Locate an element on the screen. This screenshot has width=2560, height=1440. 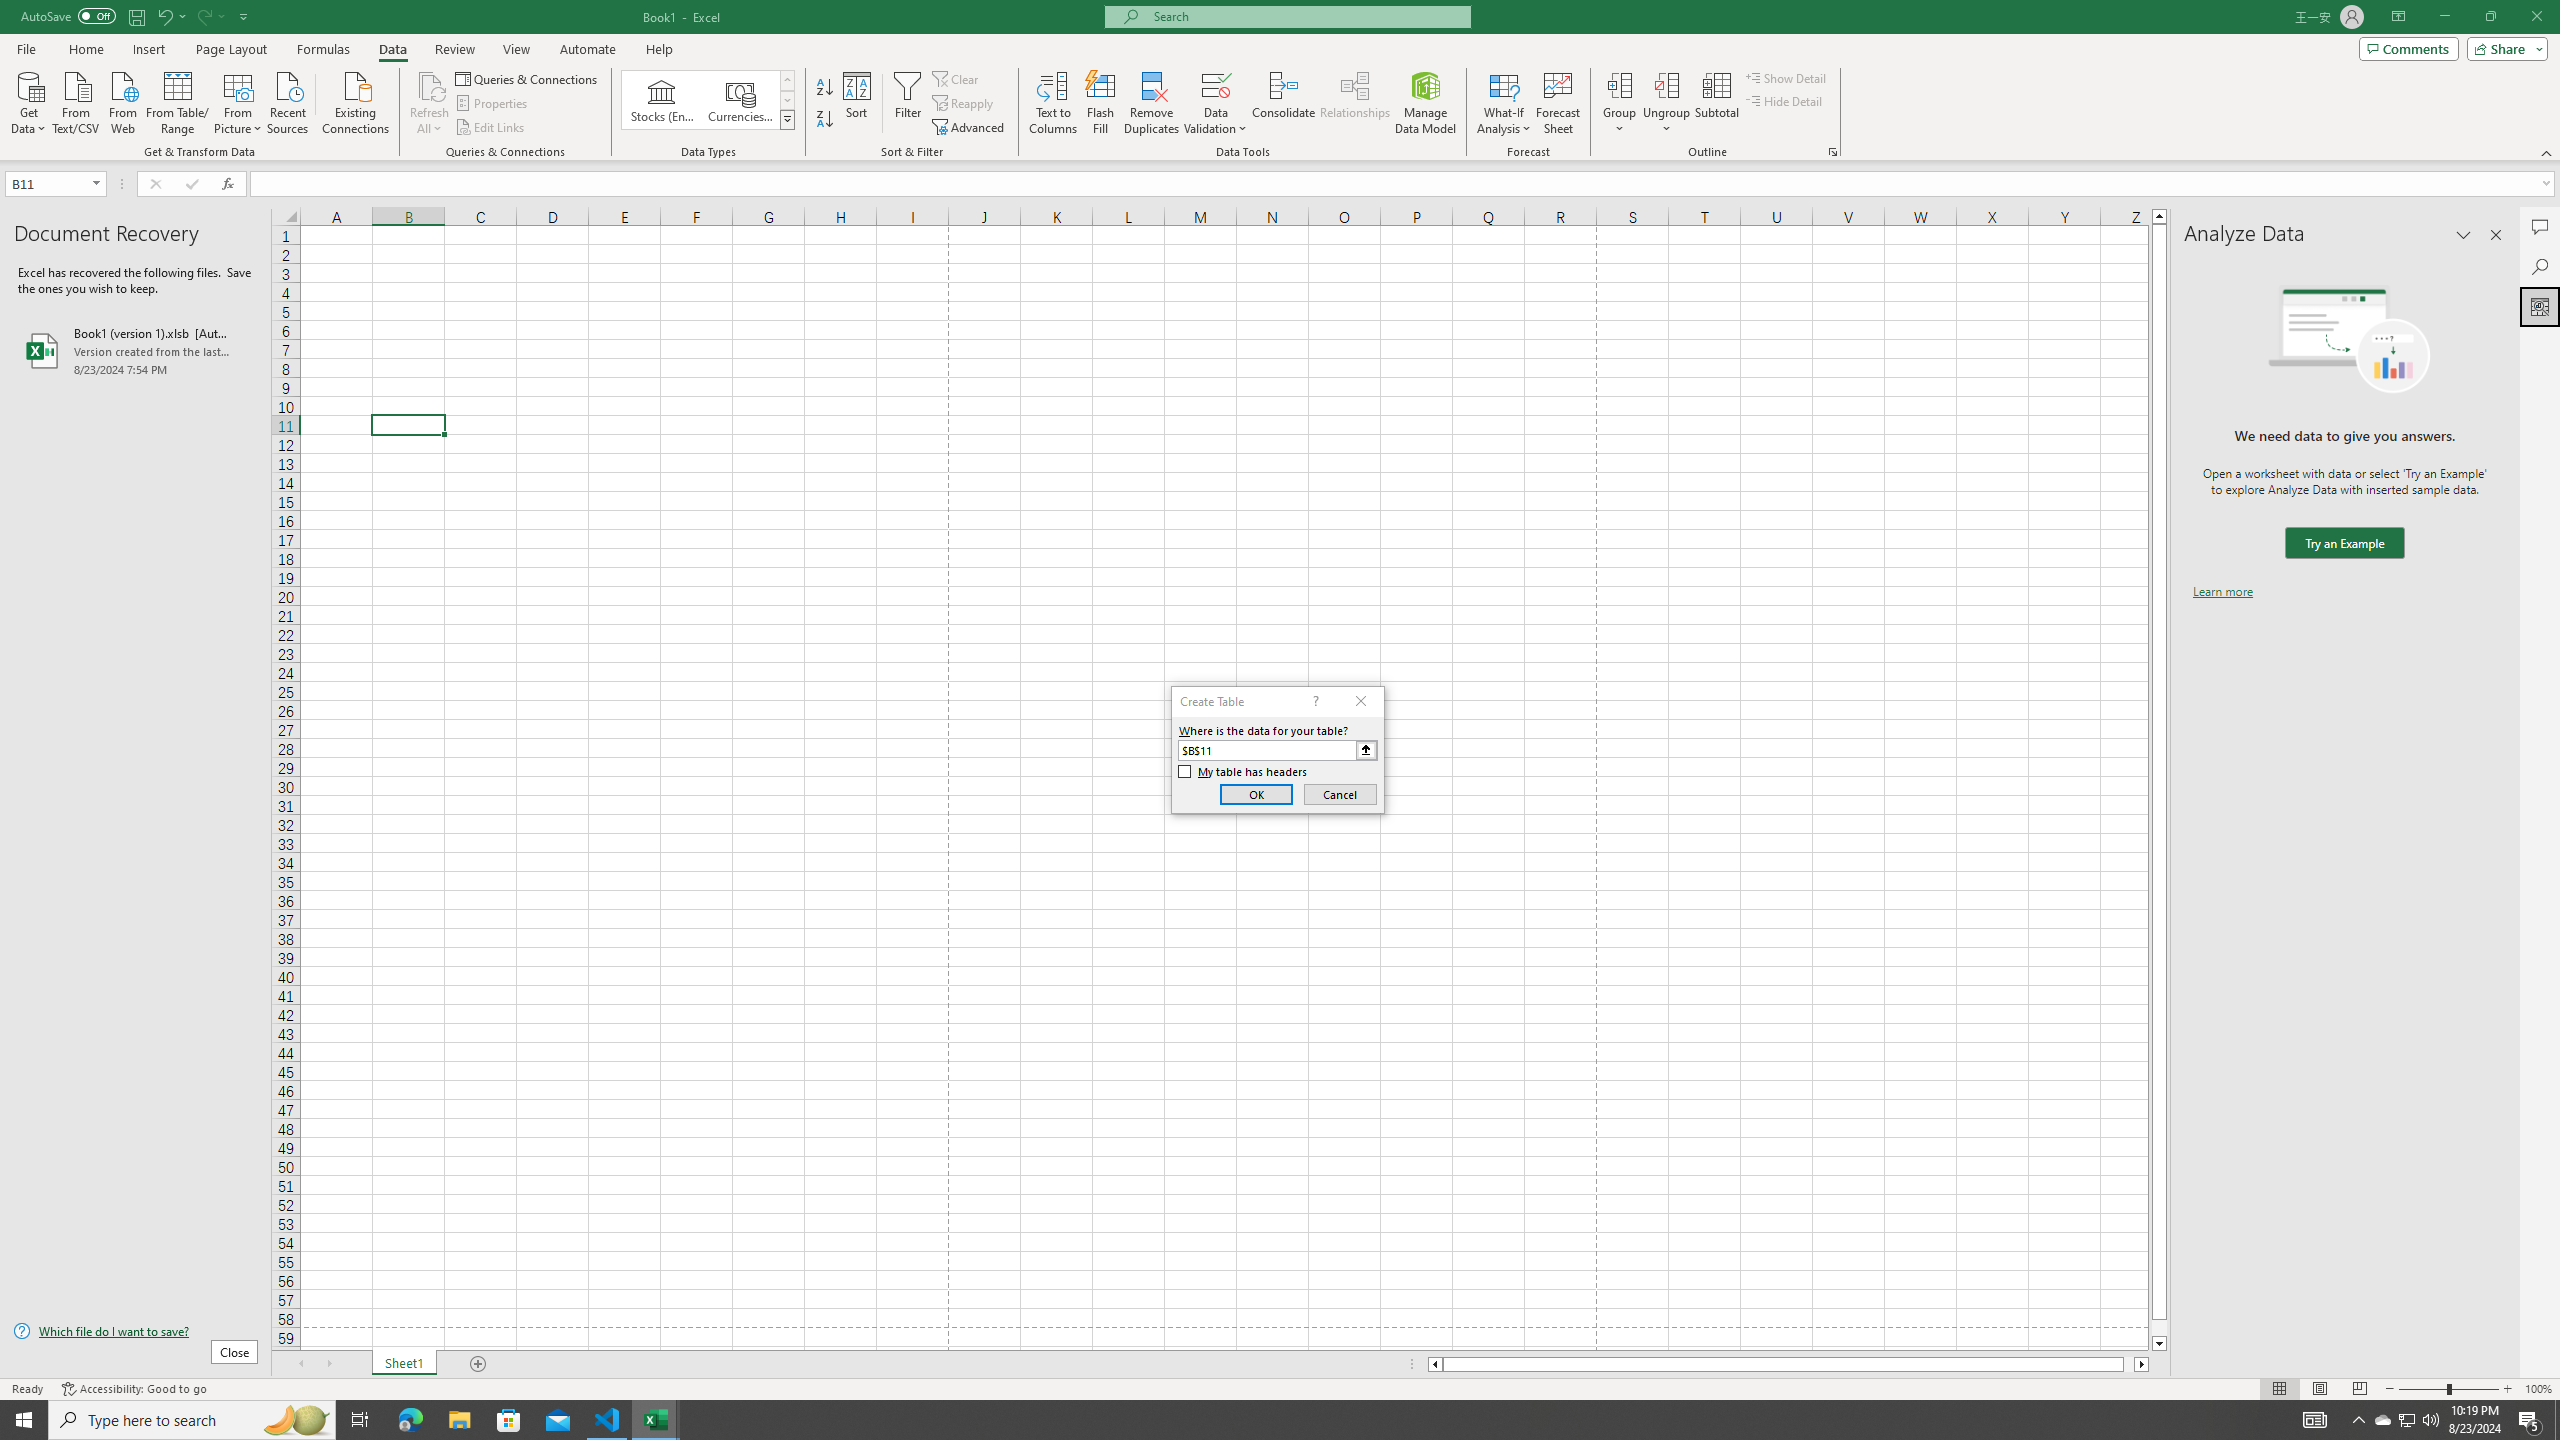
Help is located at coordinates (659, 49).